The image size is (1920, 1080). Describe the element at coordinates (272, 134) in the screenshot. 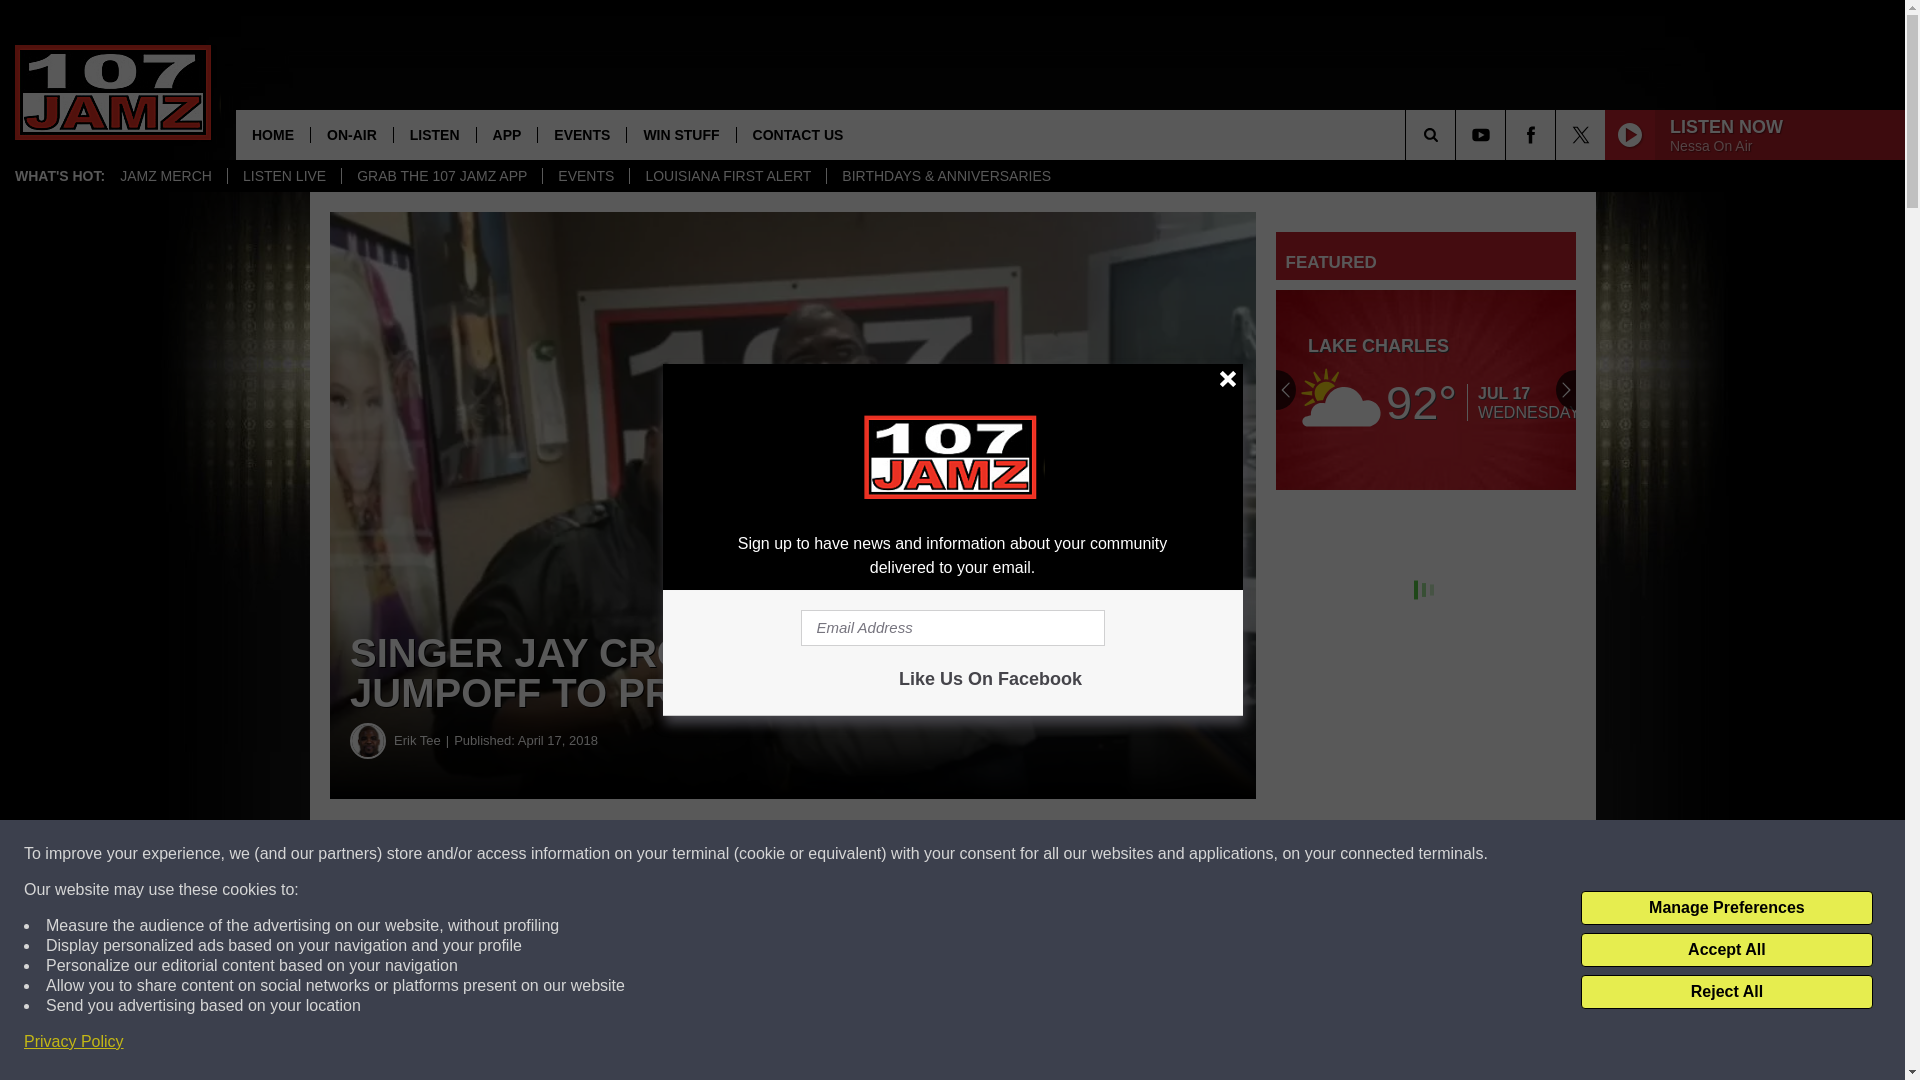

I see `HOME` at that location.